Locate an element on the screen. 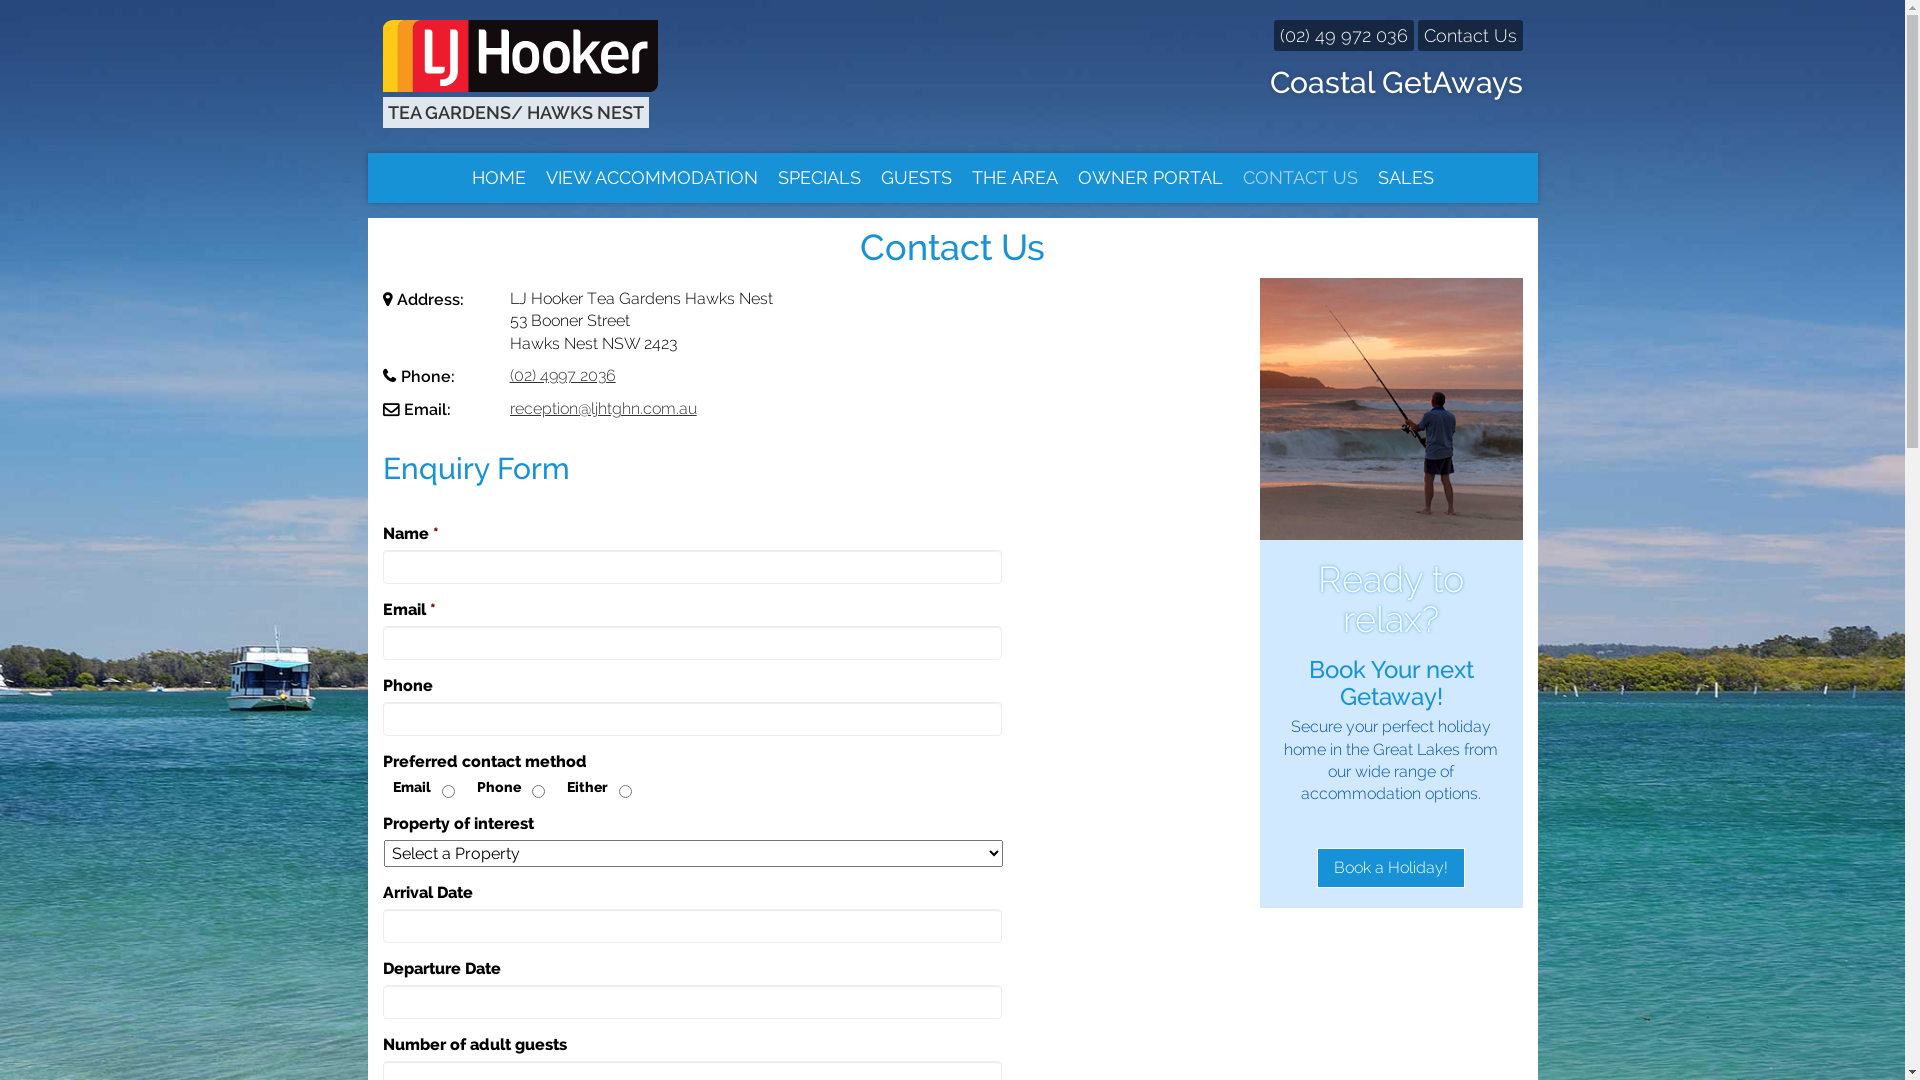  OWNER PORTAL is located at coordinates (1150, 178).